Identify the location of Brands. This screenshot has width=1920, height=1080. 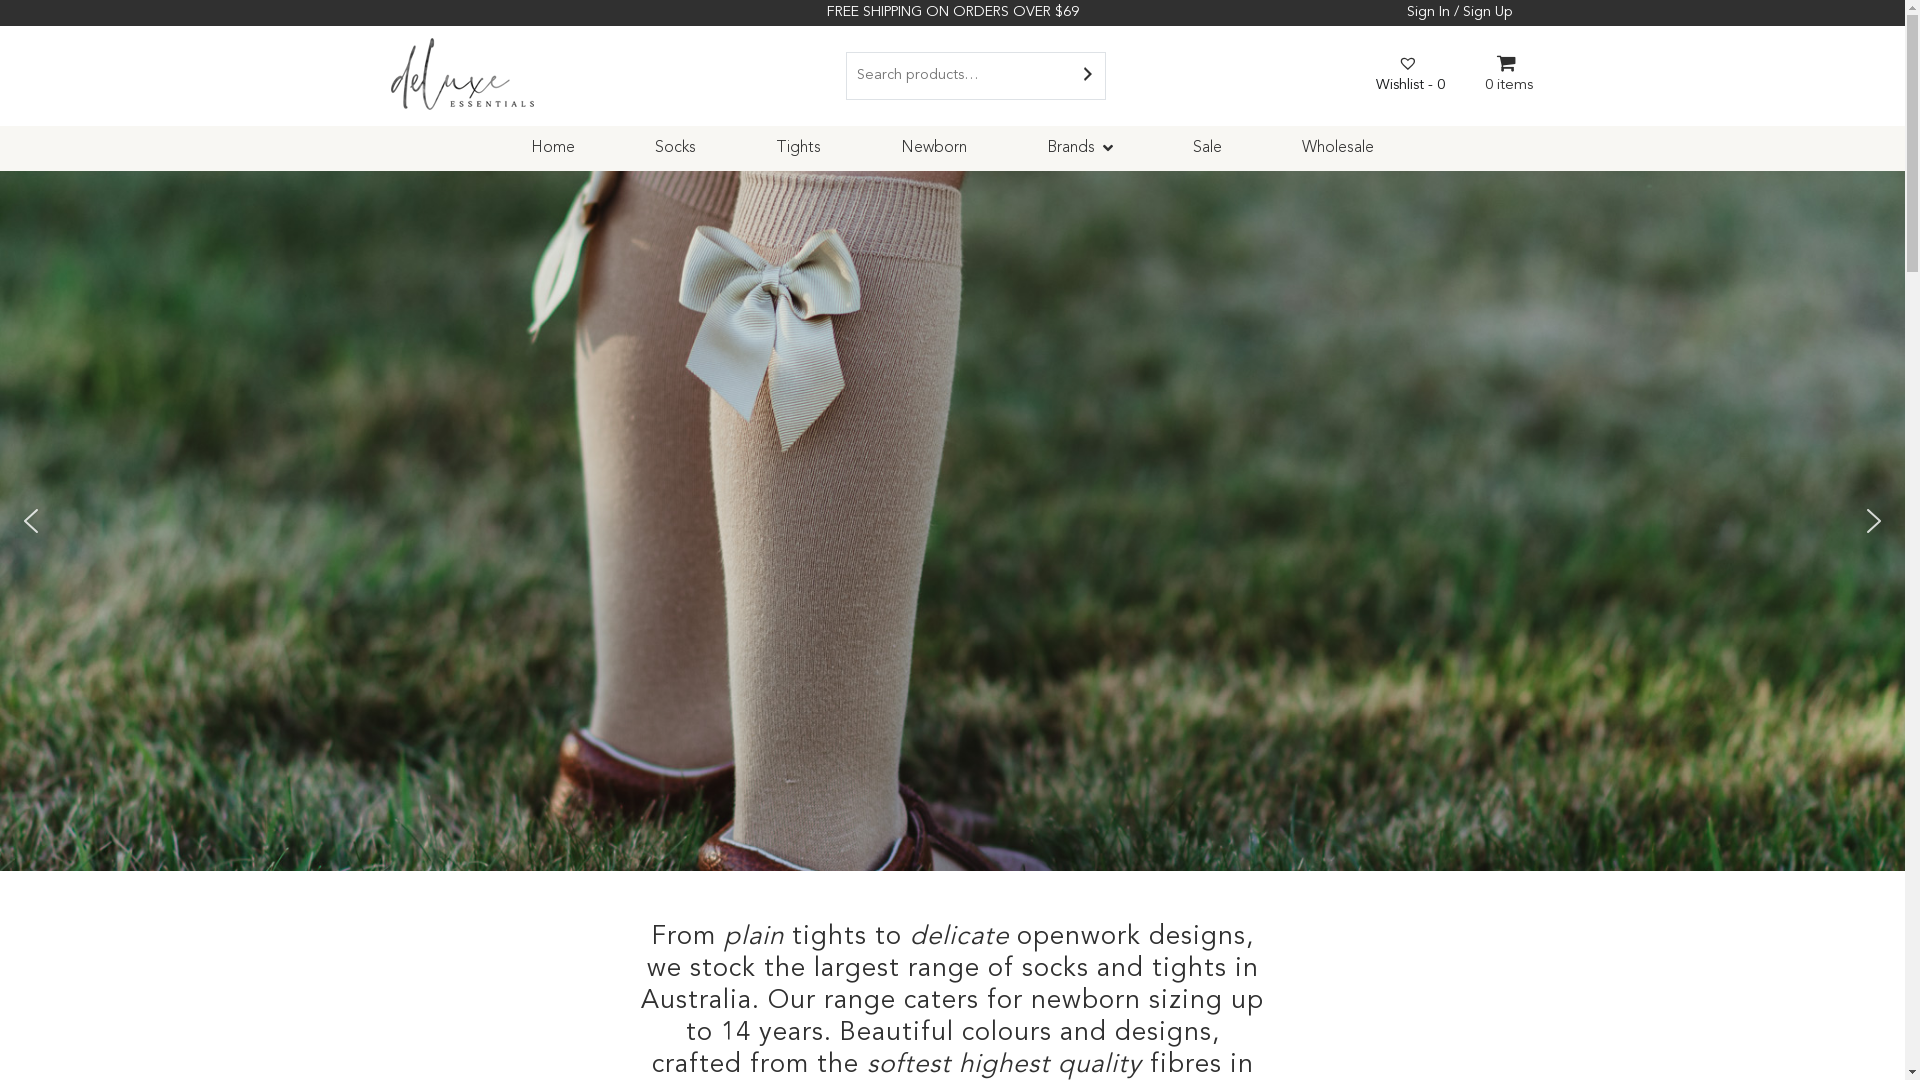
(1080, 148).